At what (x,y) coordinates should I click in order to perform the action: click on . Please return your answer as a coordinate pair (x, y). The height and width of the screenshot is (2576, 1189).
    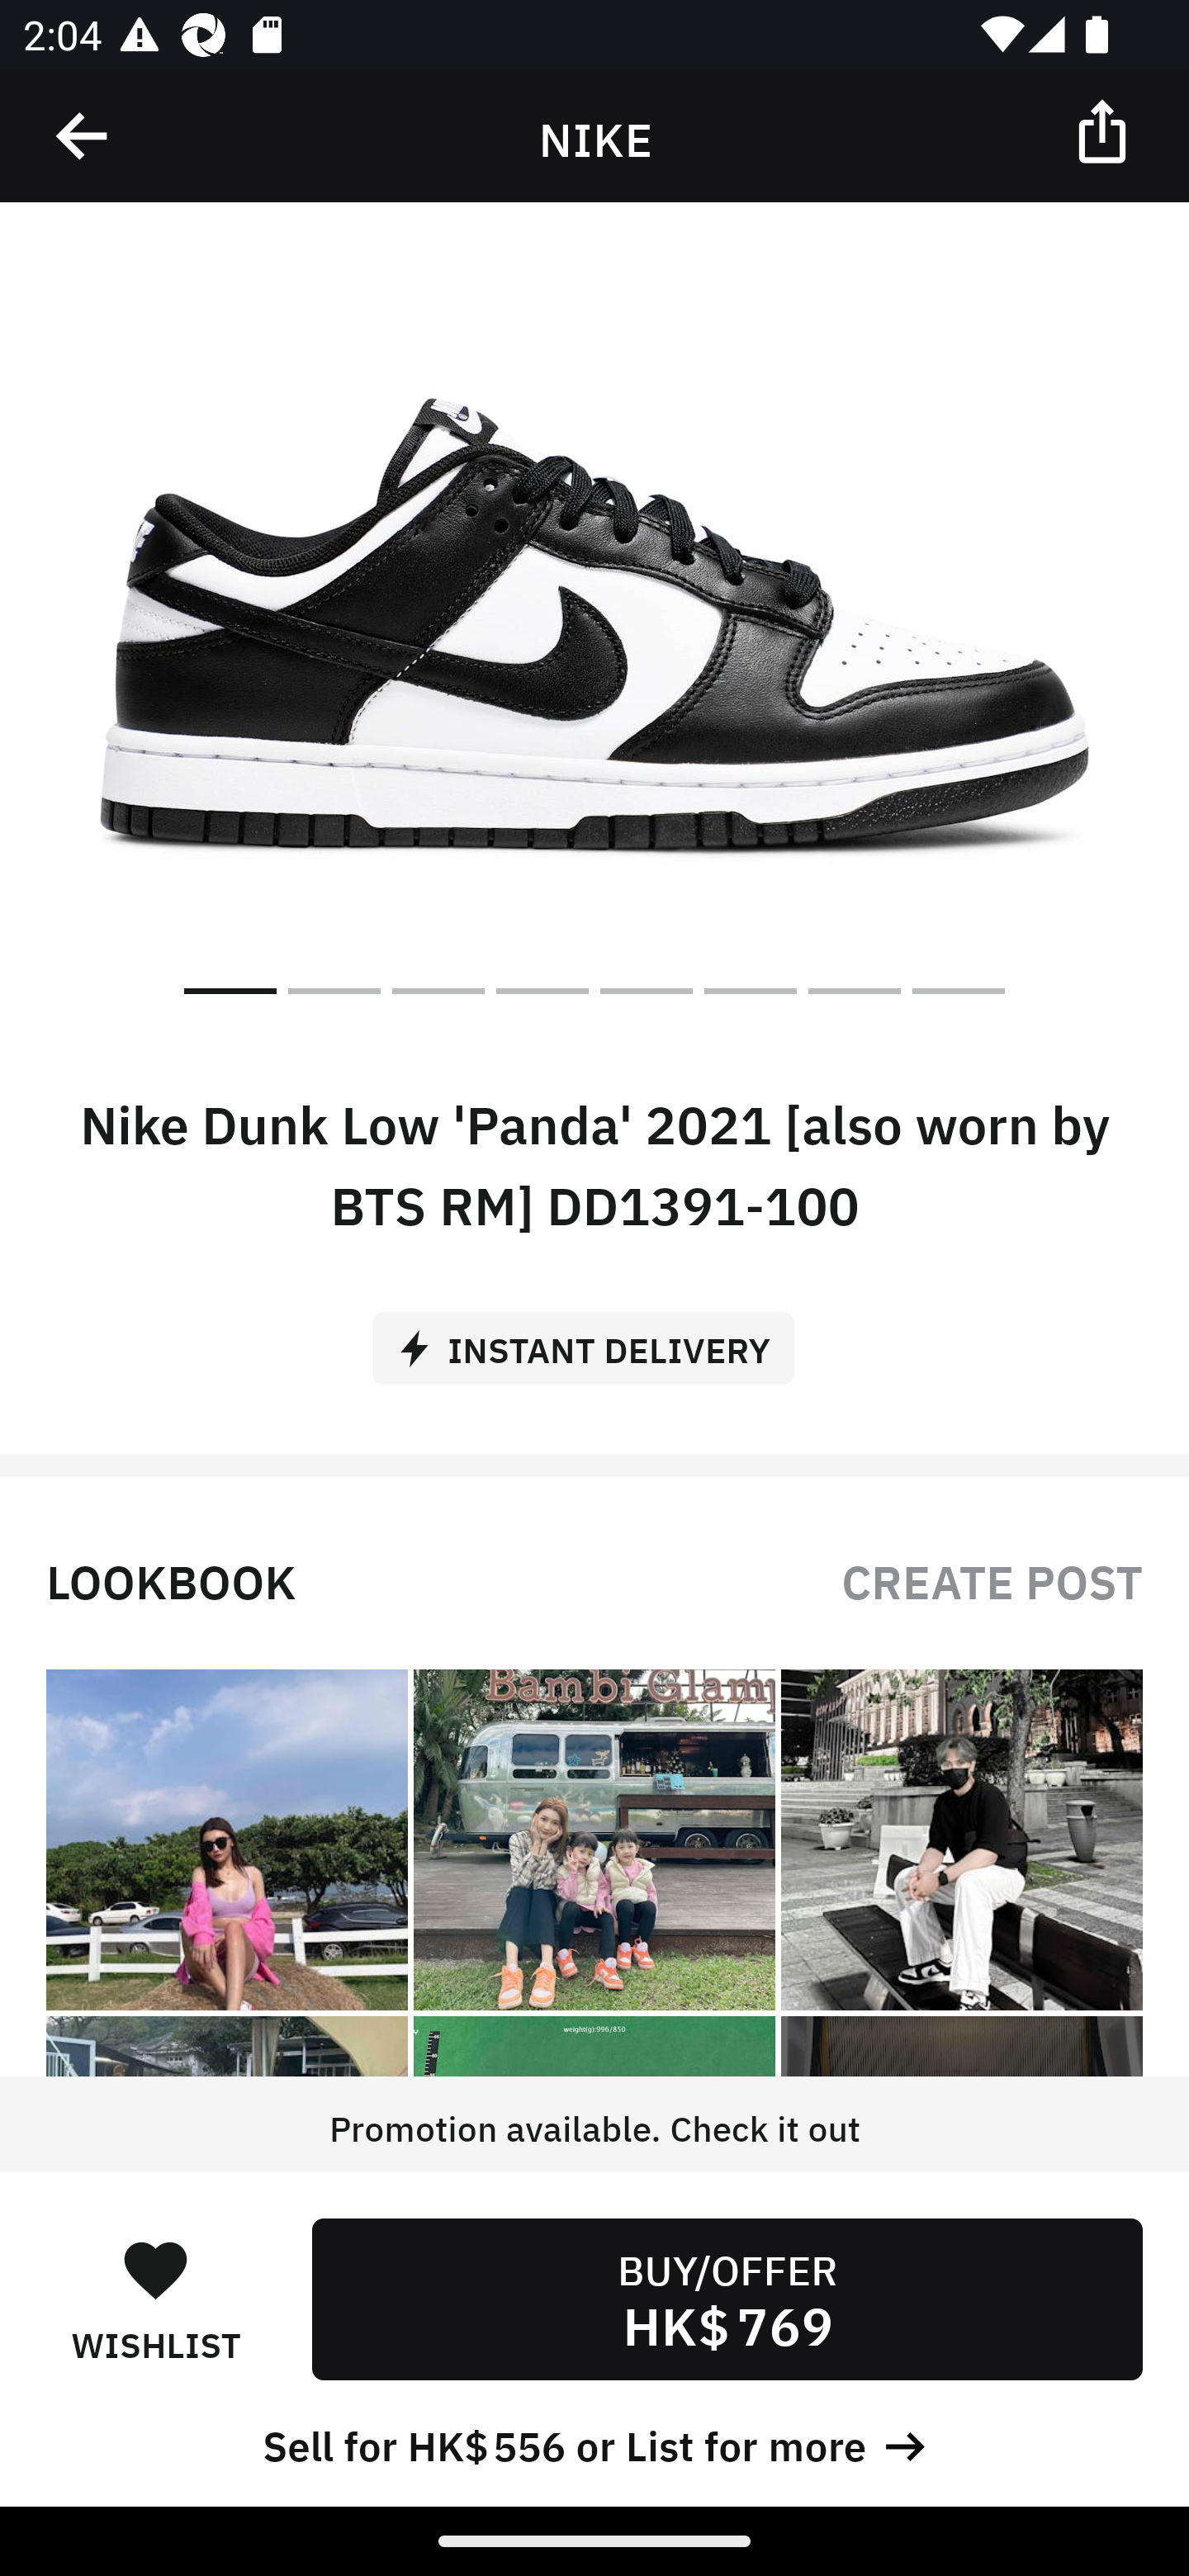
    Looking at the image, I should click on (1105, 130).